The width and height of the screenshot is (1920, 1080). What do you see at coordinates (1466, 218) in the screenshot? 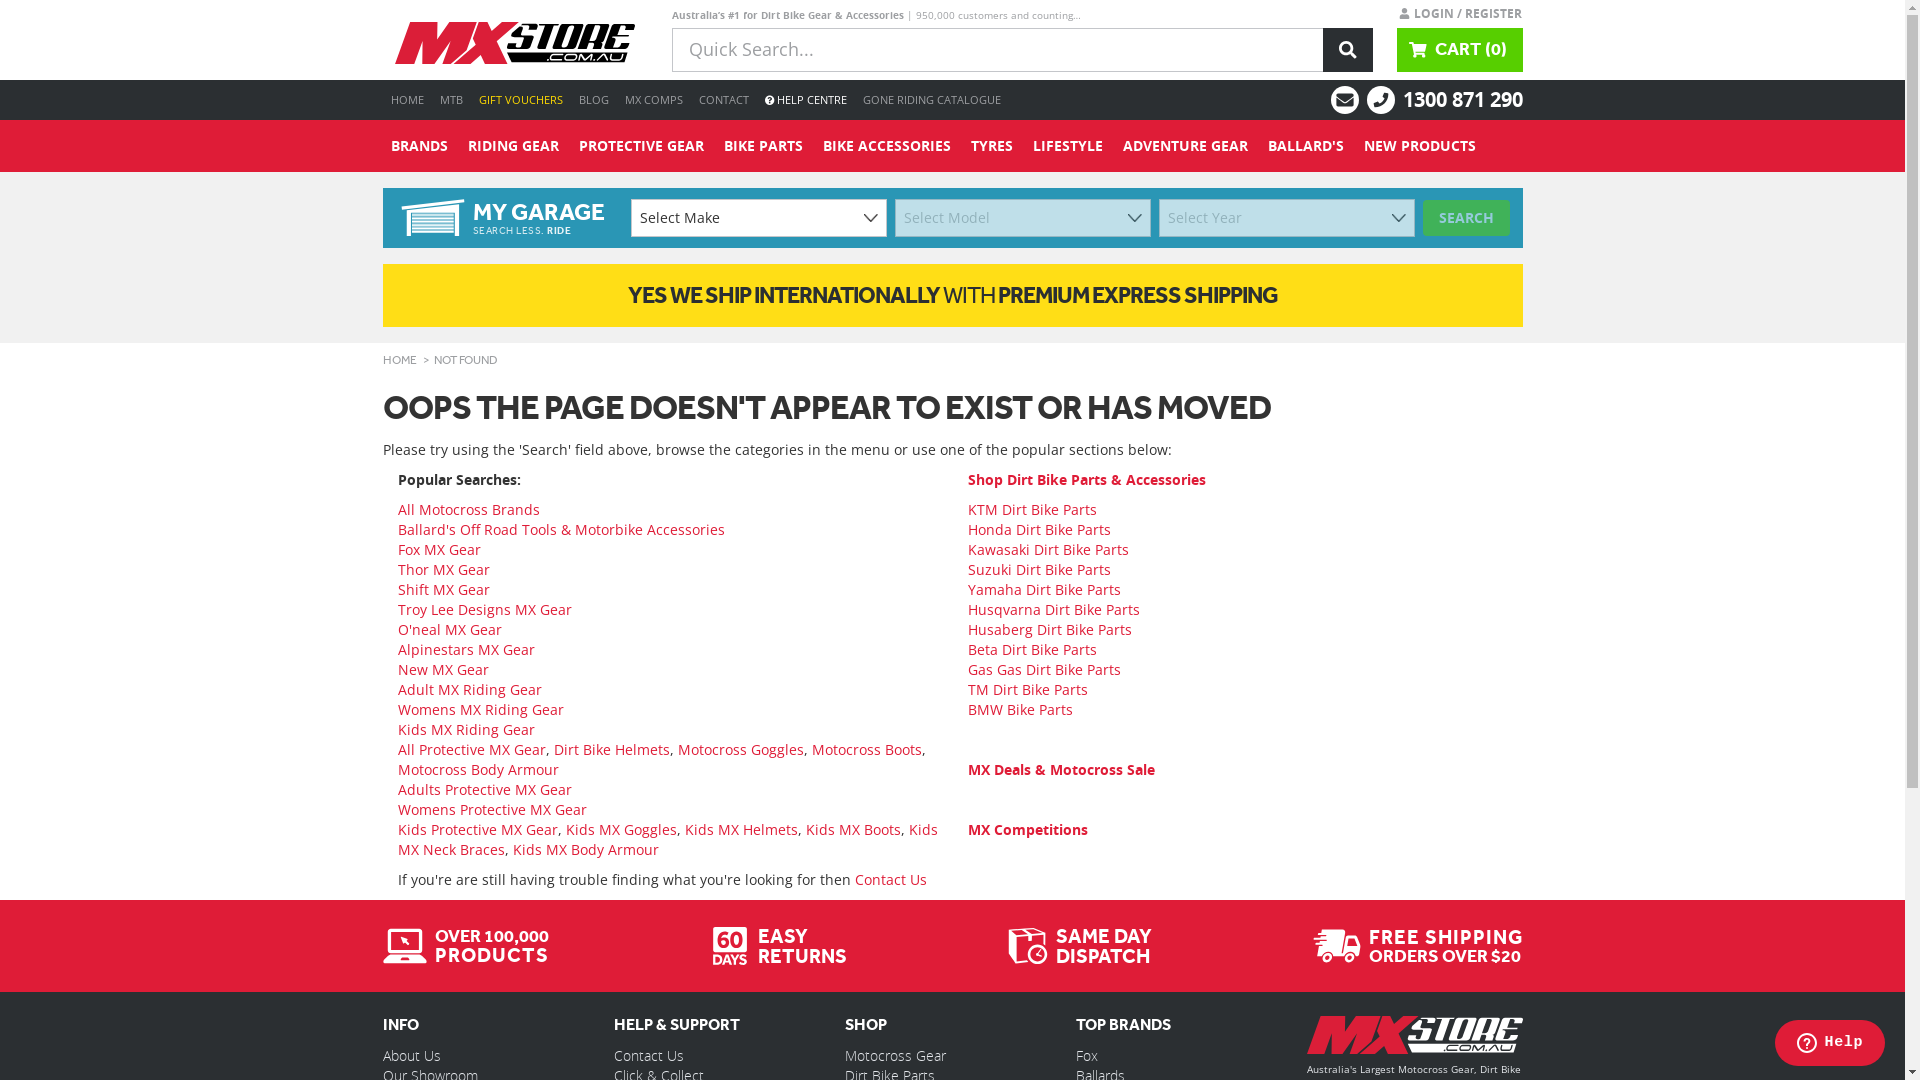
I see `SEARCH` at bounding box center [1466, 218].